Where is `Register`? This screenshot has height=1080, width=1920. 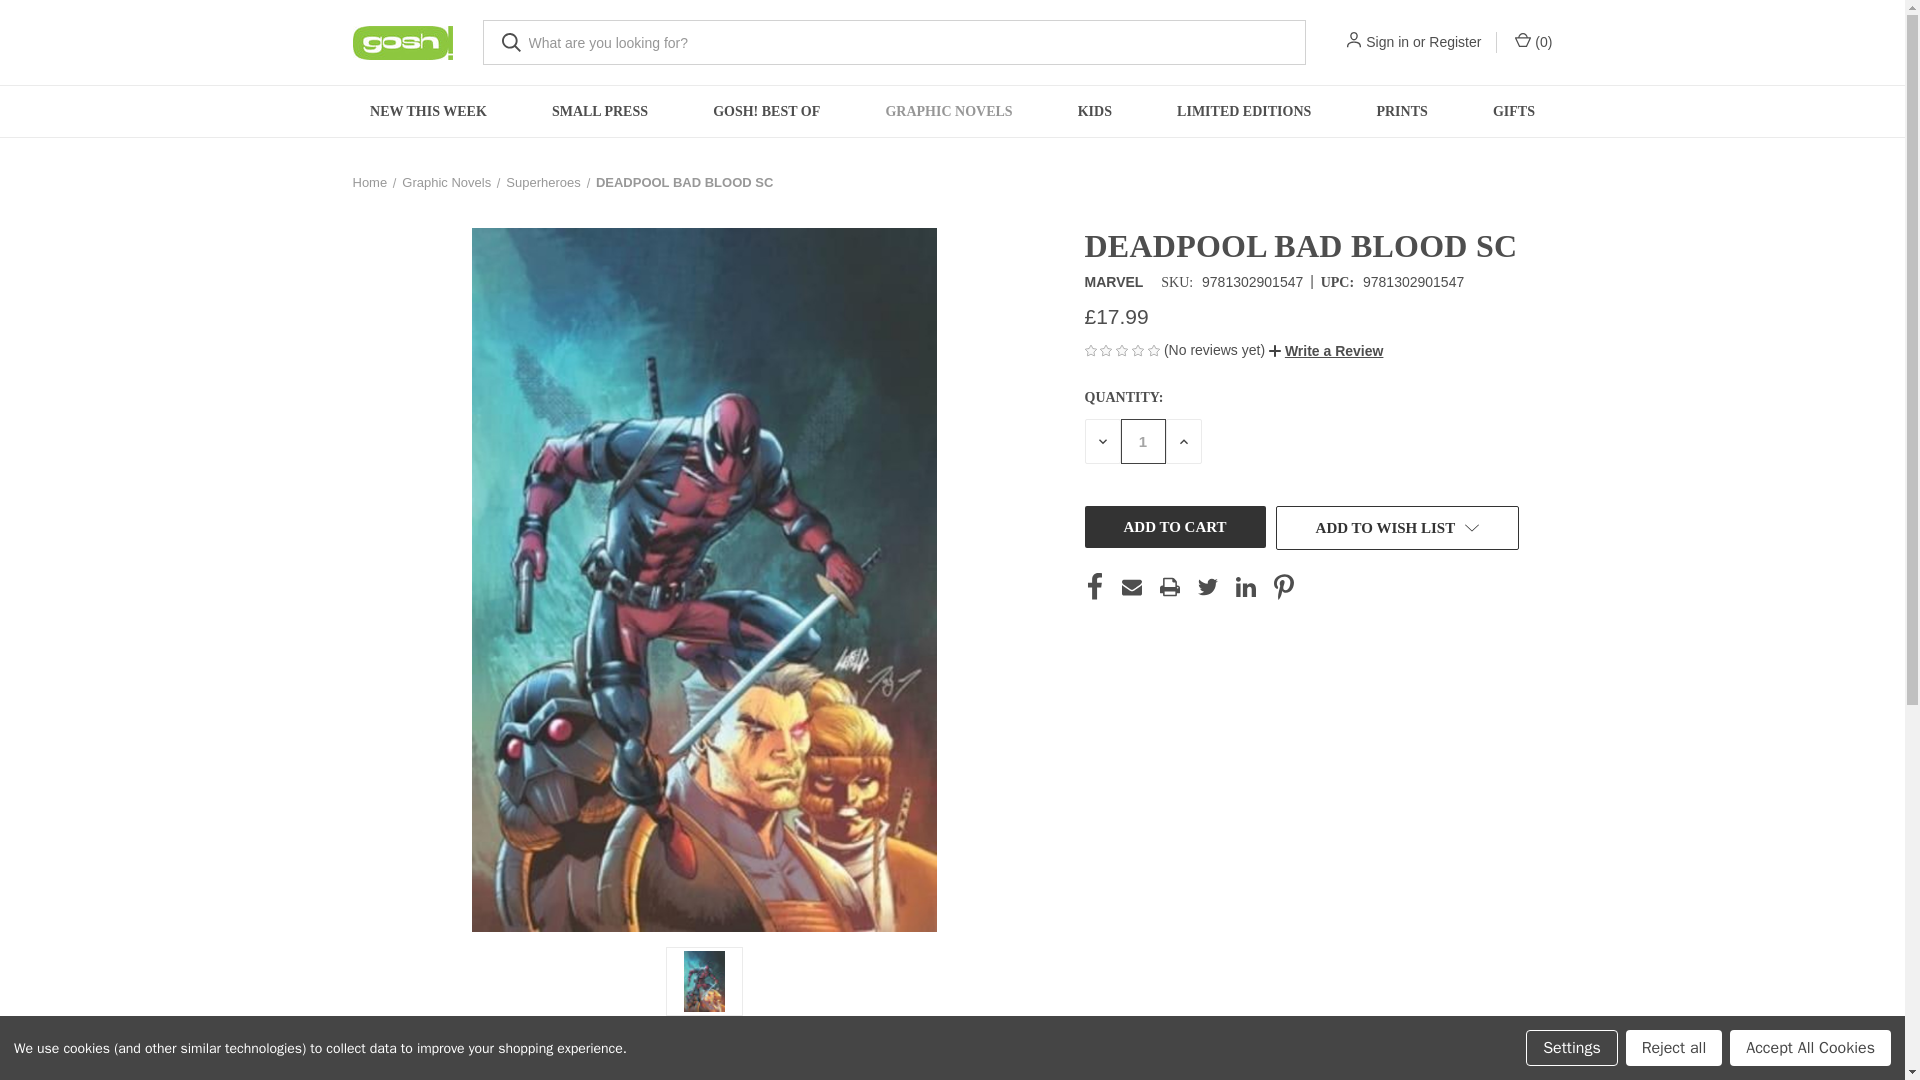 Register is located at coordinates (1454, 42).